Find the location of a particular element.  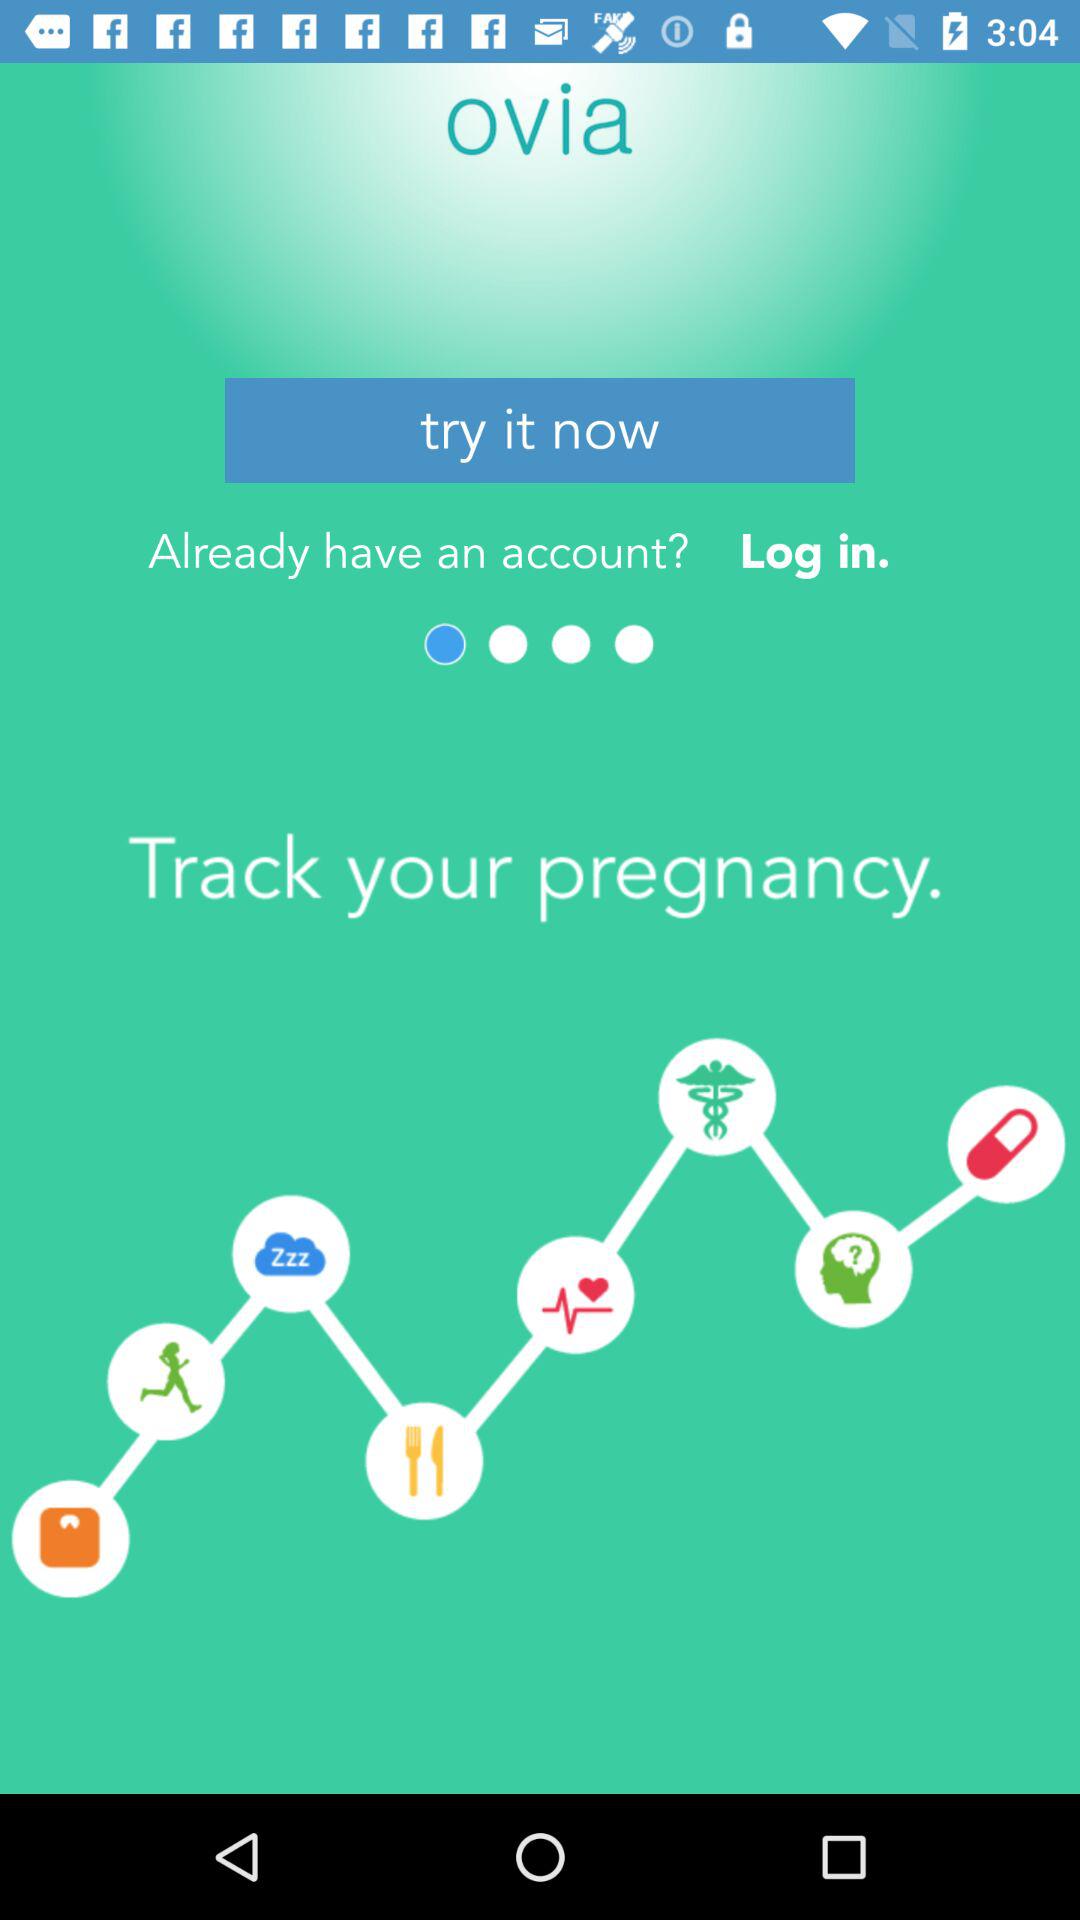

scroll until log in. icon is located at coordinates (814, 550).